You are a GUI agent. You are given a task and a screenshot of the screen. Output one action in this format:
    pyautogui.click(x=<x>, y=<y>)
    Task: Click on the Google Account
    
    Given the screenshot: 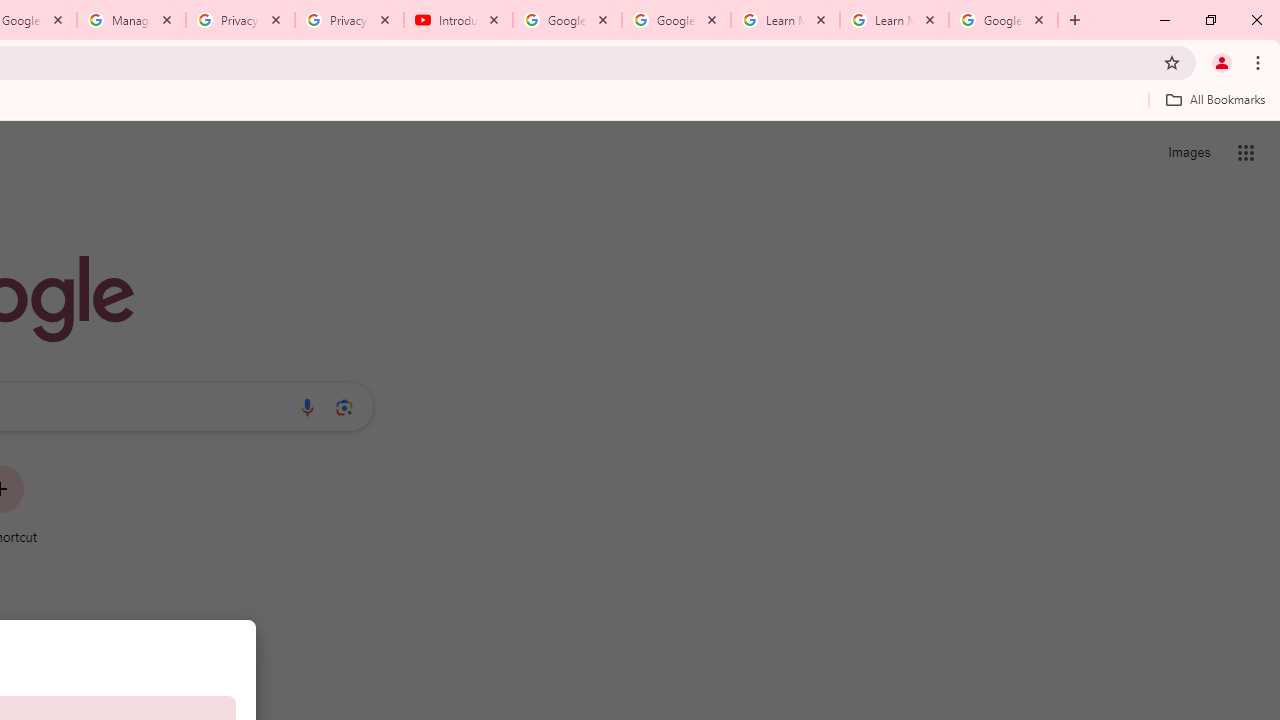 What is the action you would take?
    pyautogui.click(x=1003, y=20)
    